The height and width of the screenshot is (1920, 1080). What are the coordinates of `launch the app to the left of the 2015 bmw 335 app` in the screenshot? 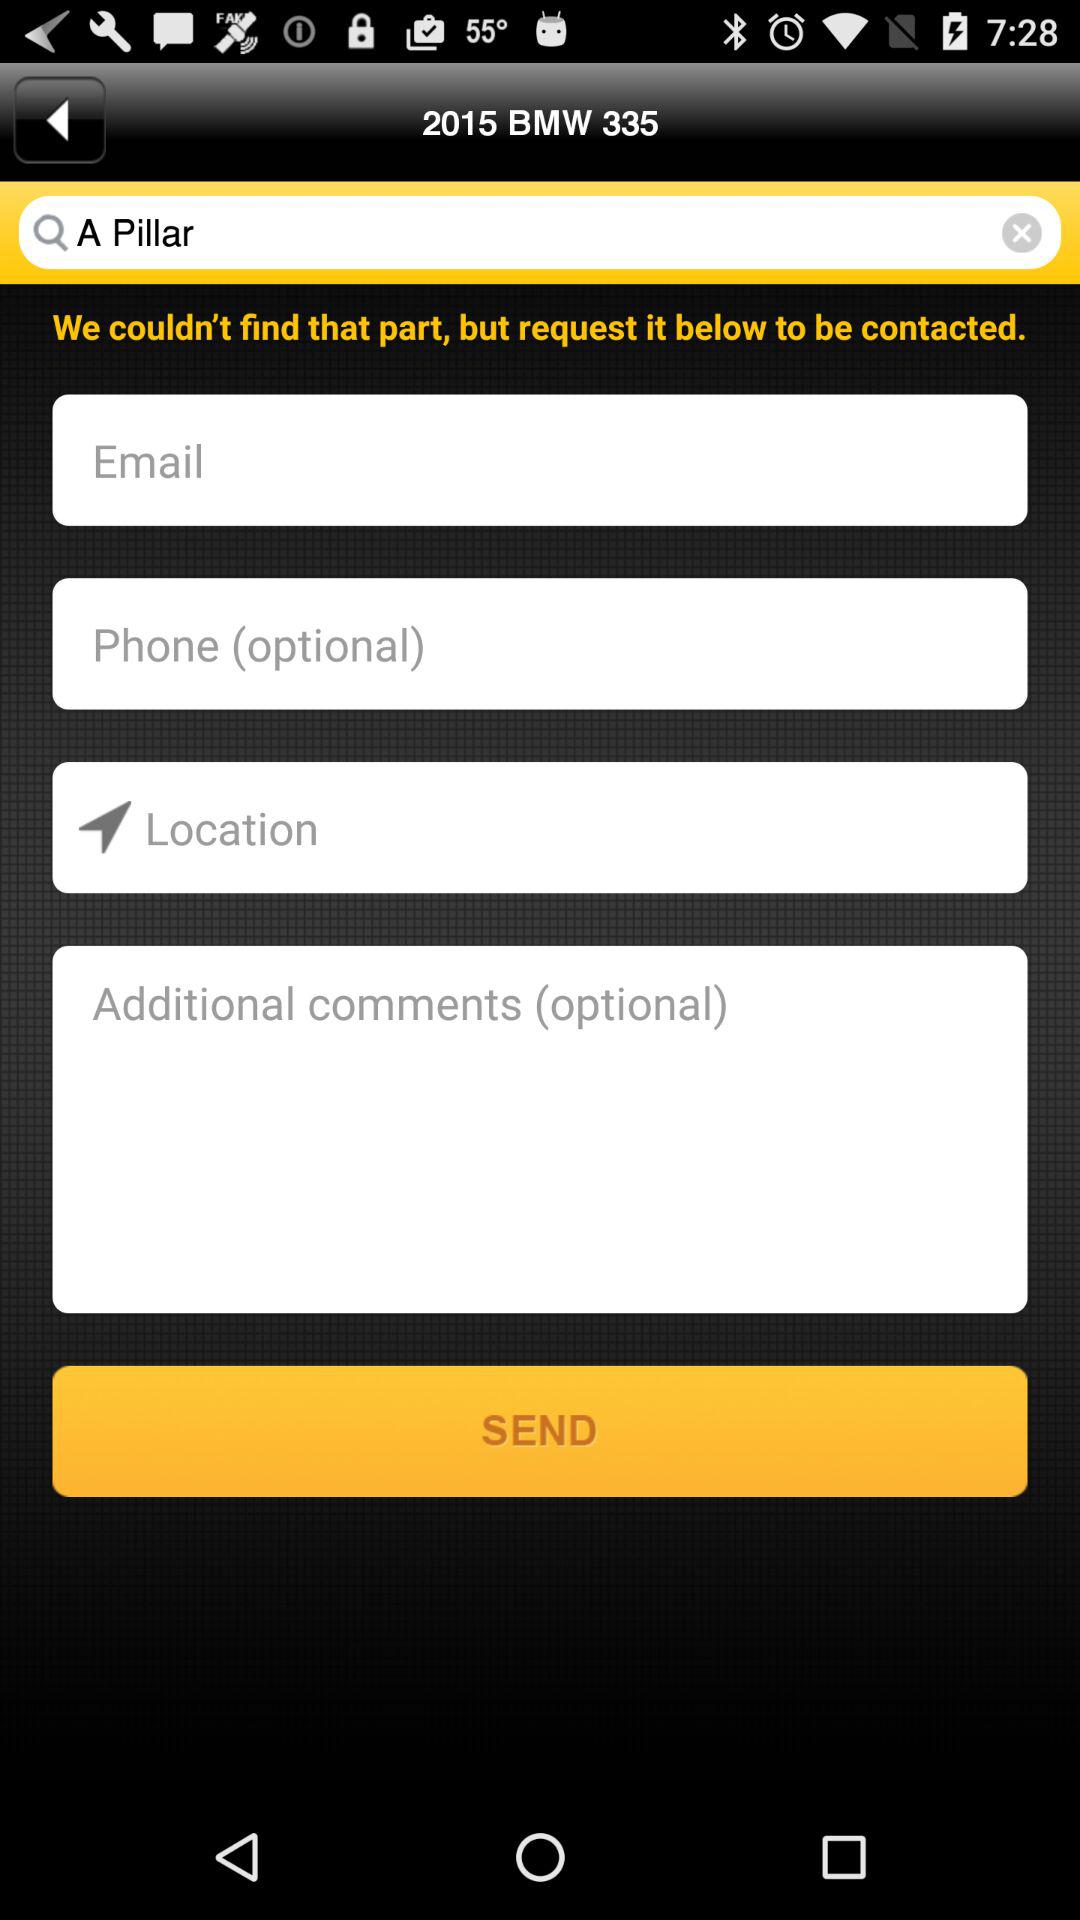 It's located at (59, 120).